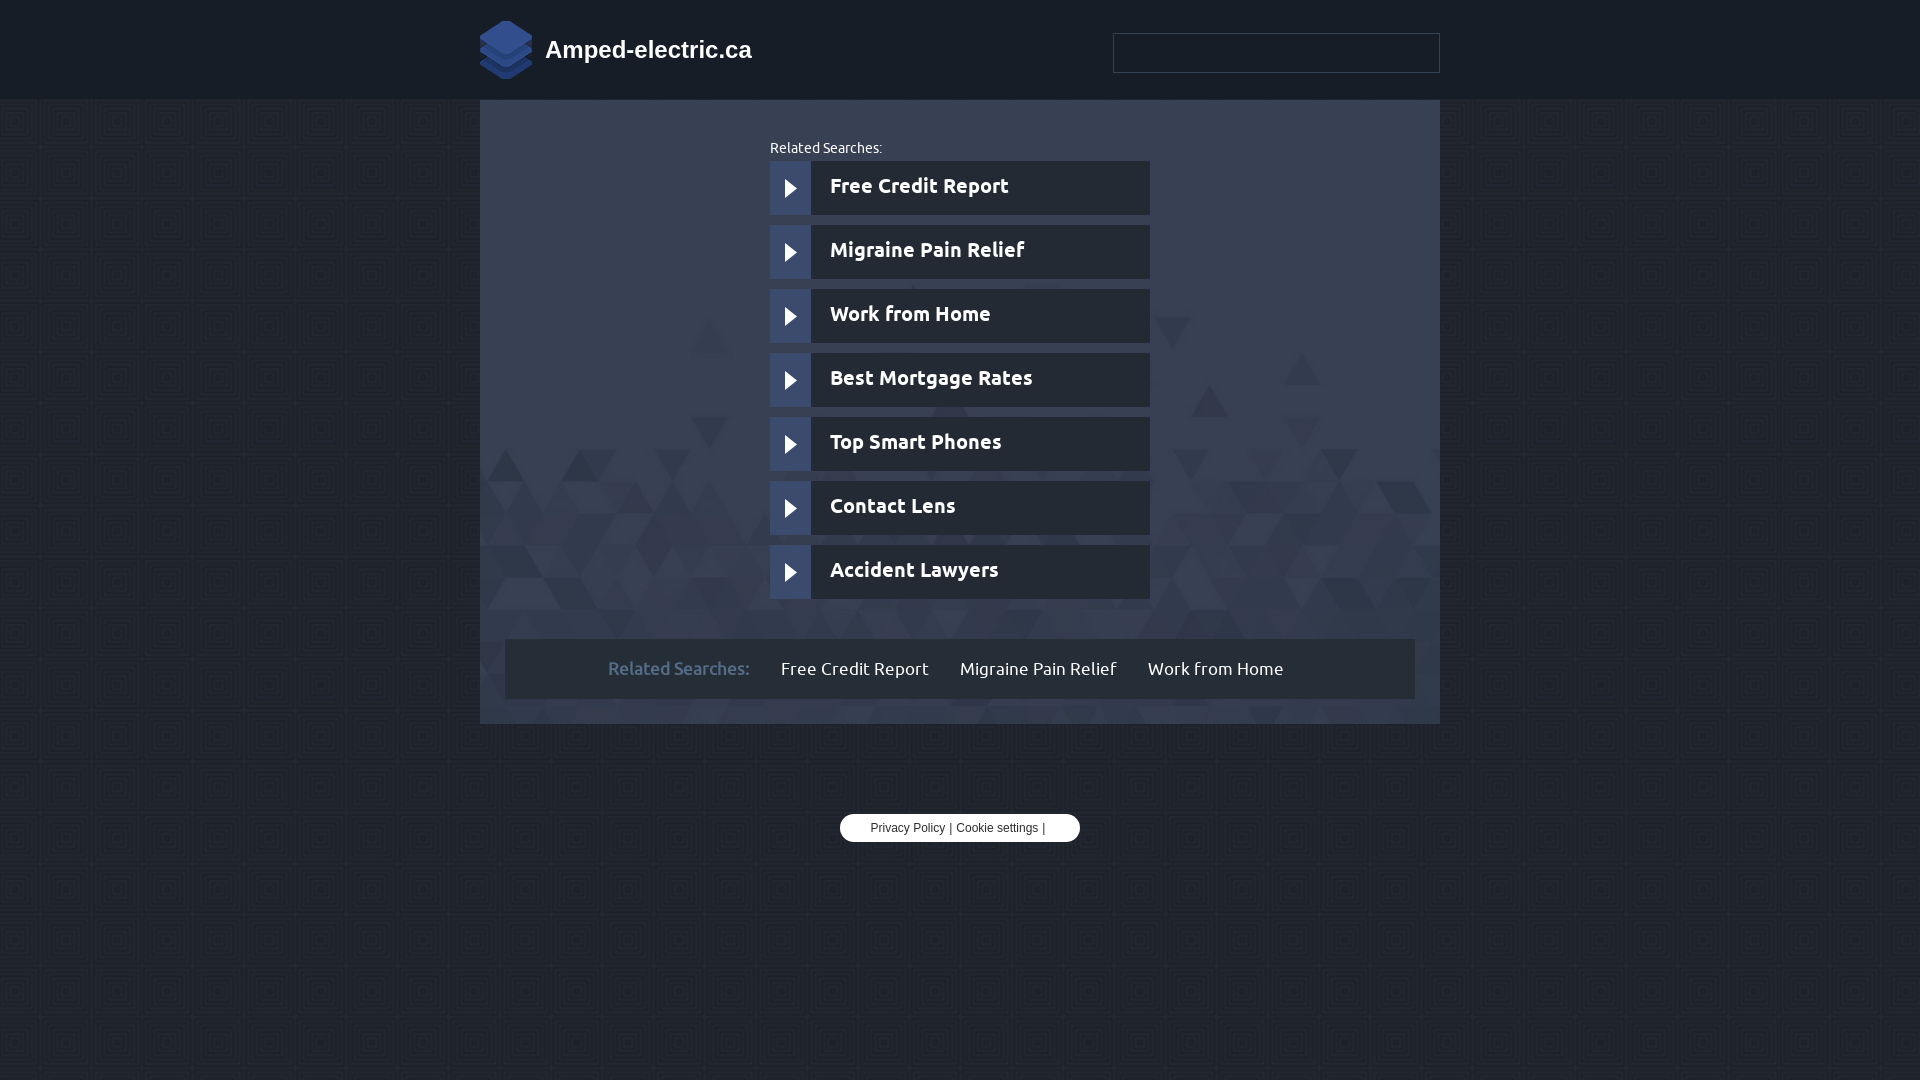  What do you see at coordinates (960, 508) in the screenshot?
I see `Contact Lens` at bounding box center [960, 508].